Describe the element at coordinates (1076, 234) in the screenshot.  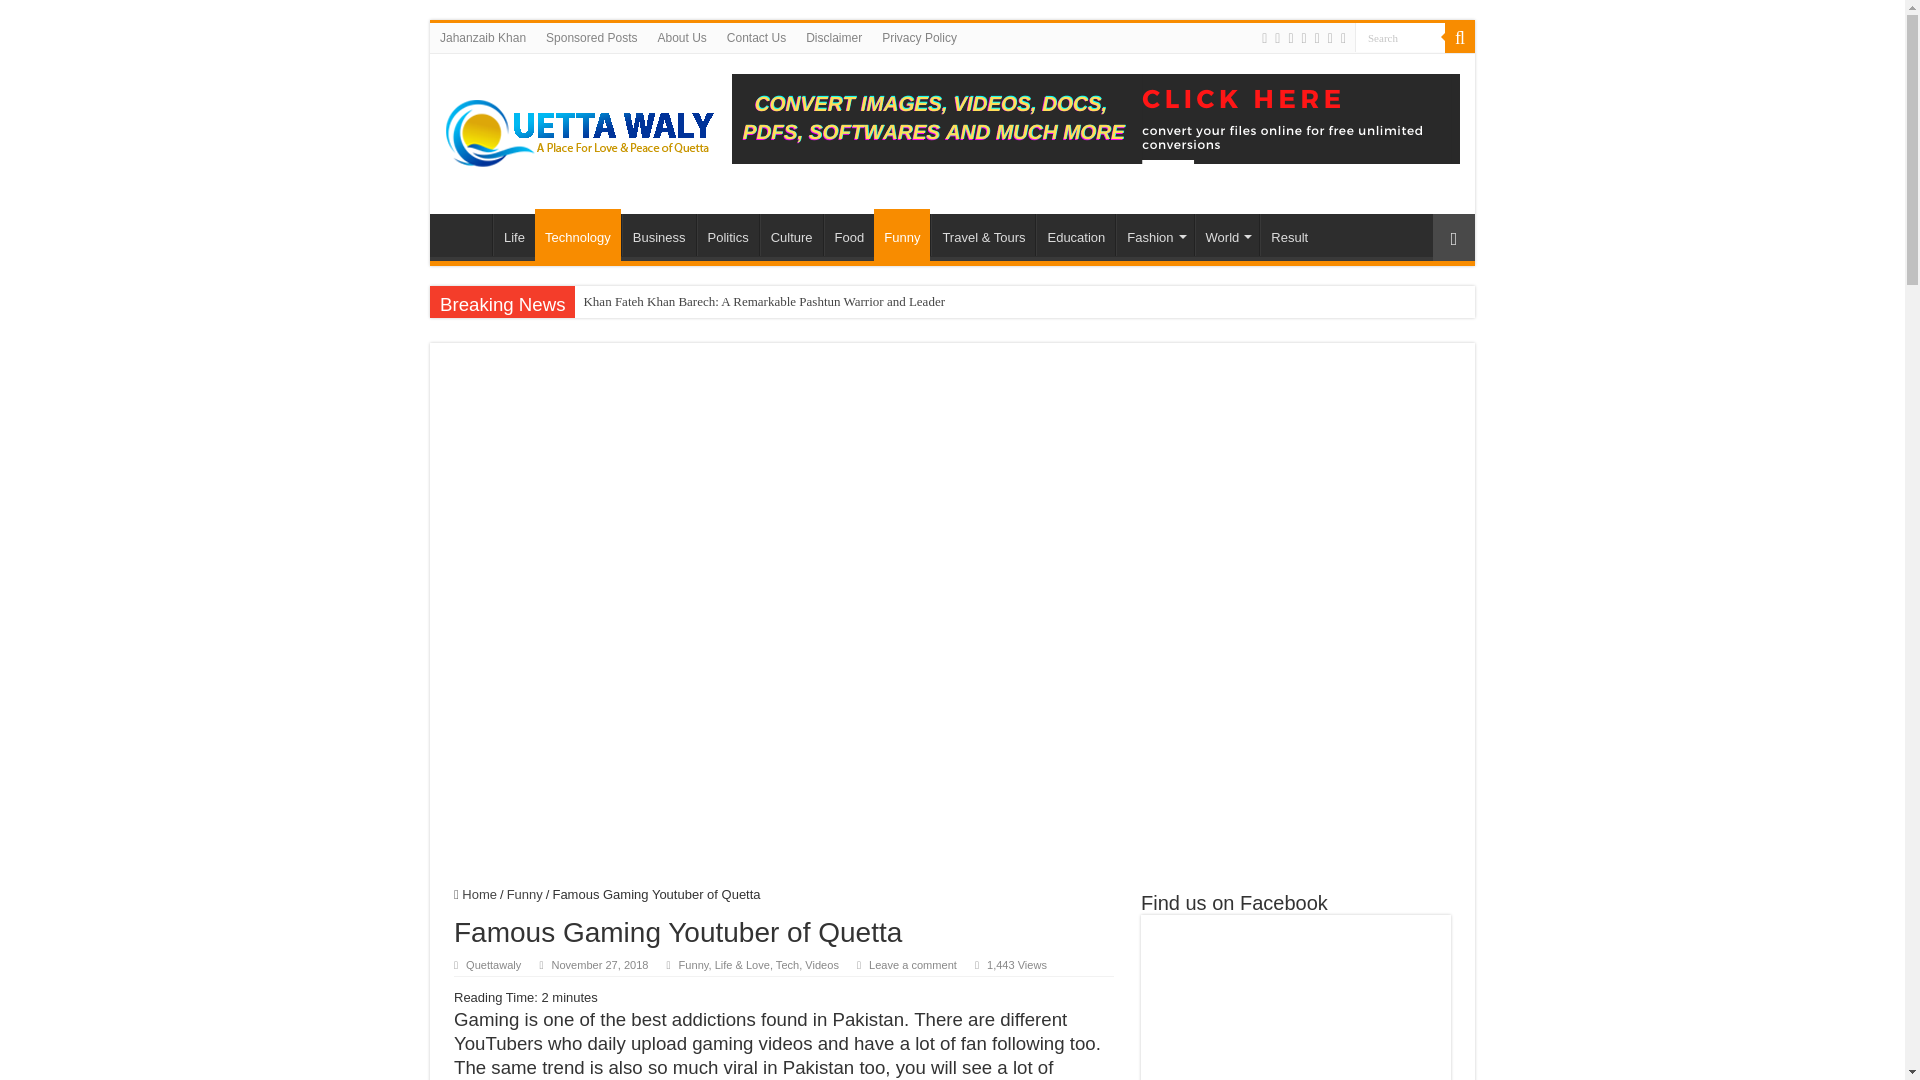
I see `Education` at that location.